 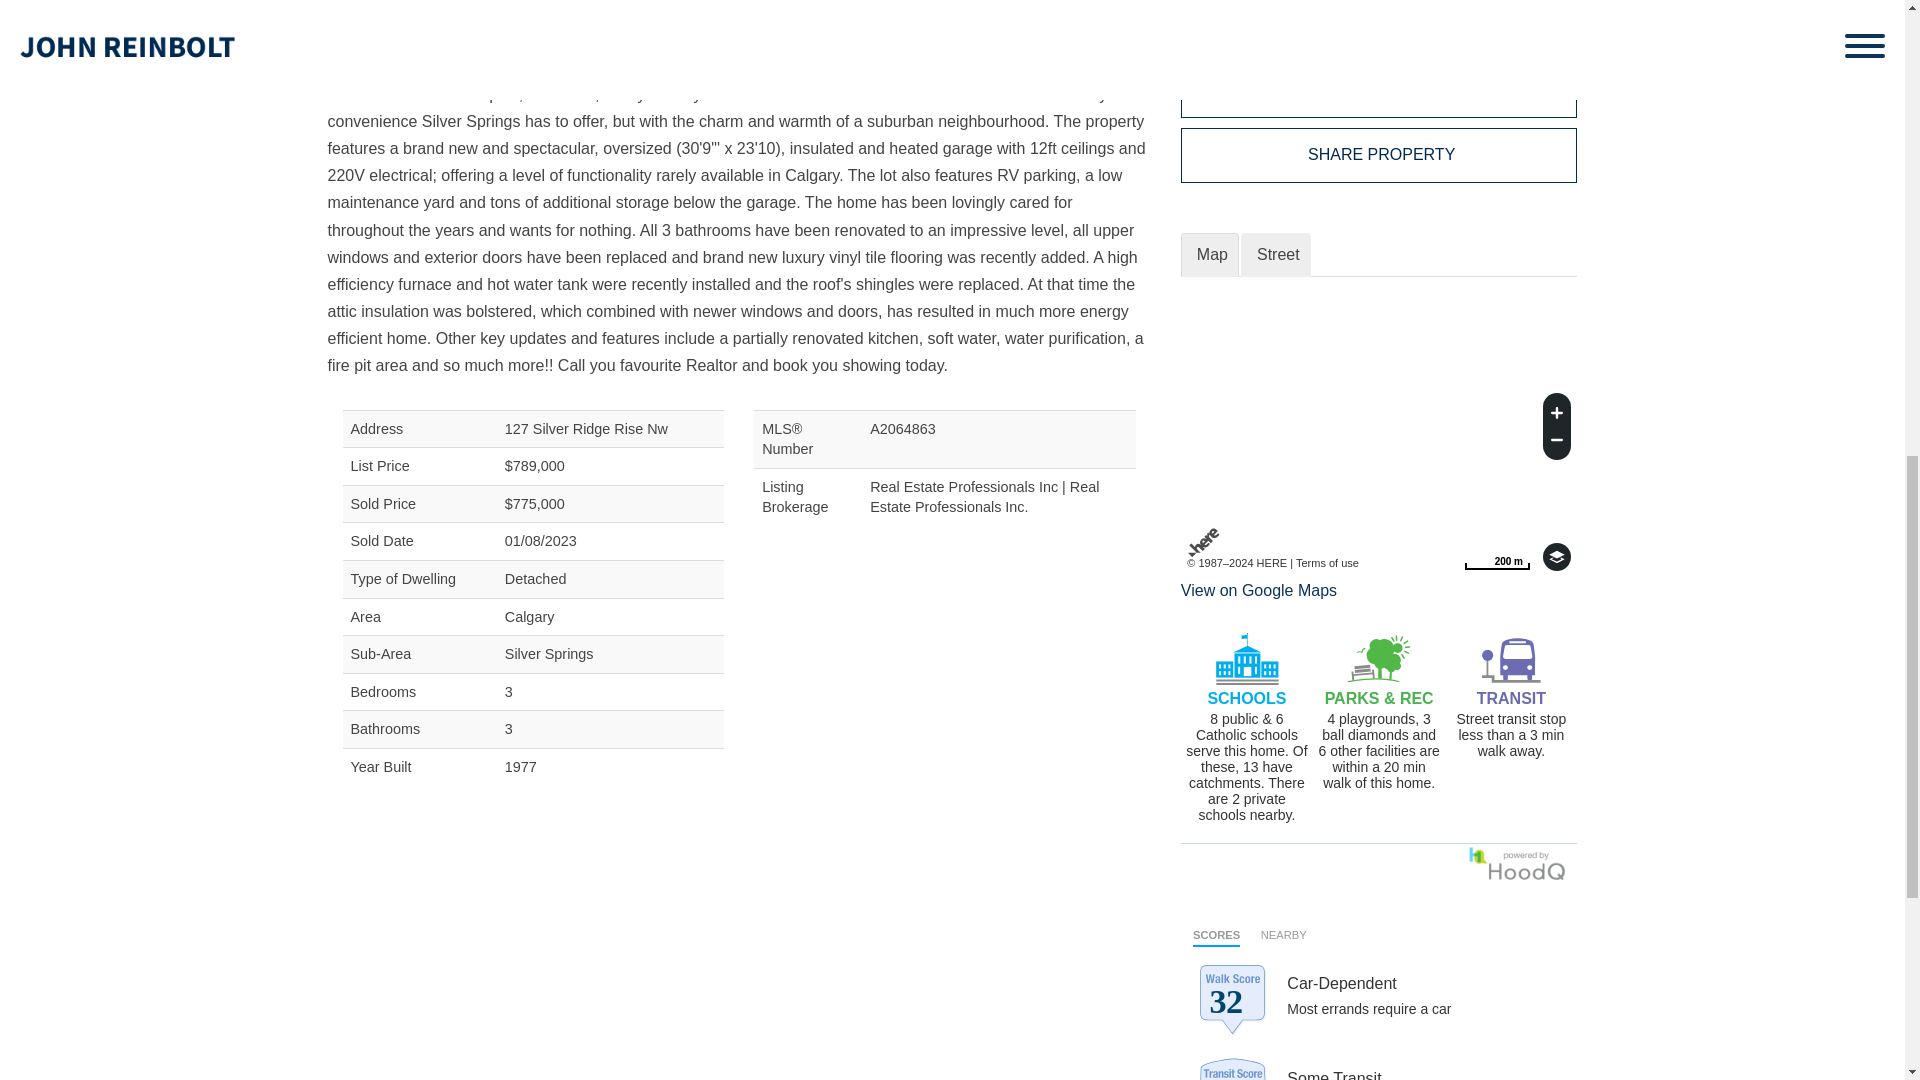 I want to click on Change to miles, so click(x=1496, y=557).